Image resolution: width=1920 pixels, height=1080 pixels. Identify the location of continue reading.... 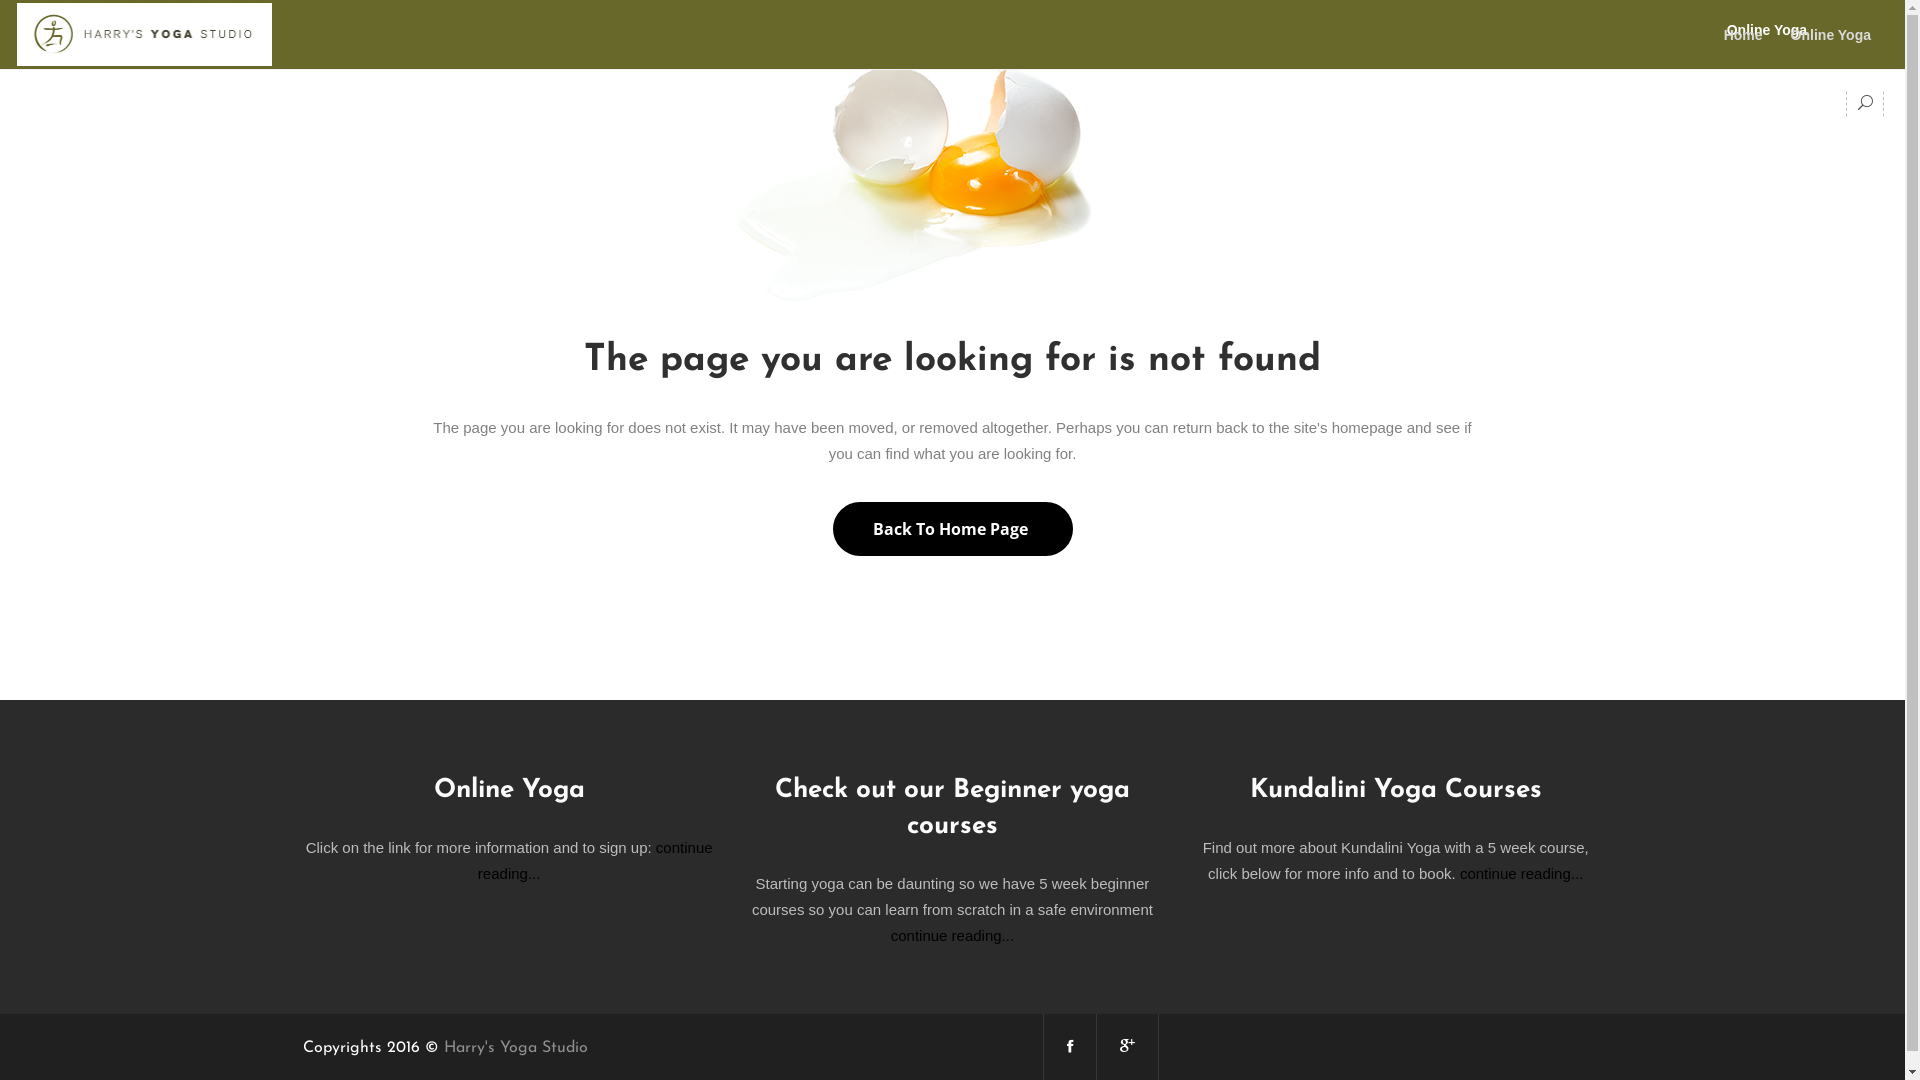
(1522, 874).